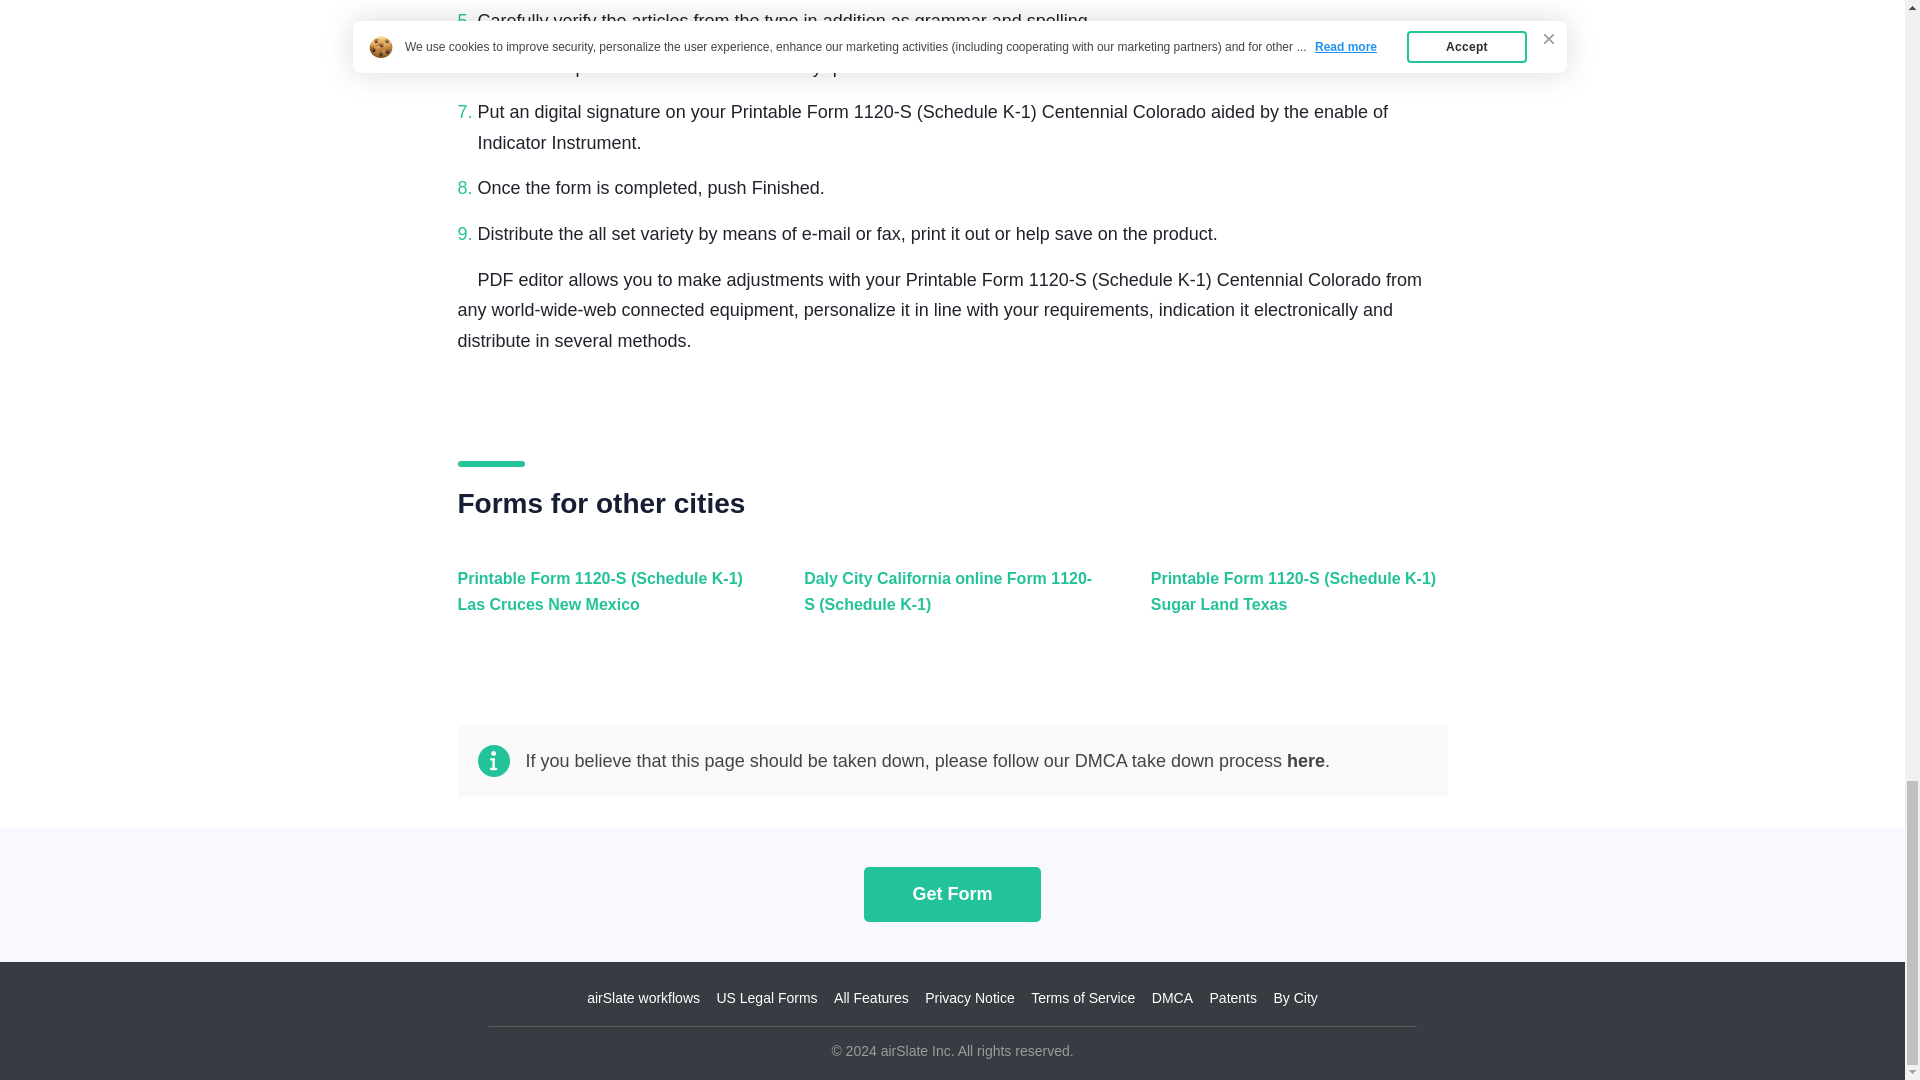 The height and width of the screenshot is (1080, 1920). What do you see at coordinates (644, 998) in the screenshot?
I see `airSlate workflows` at bounding box center [644, 998].